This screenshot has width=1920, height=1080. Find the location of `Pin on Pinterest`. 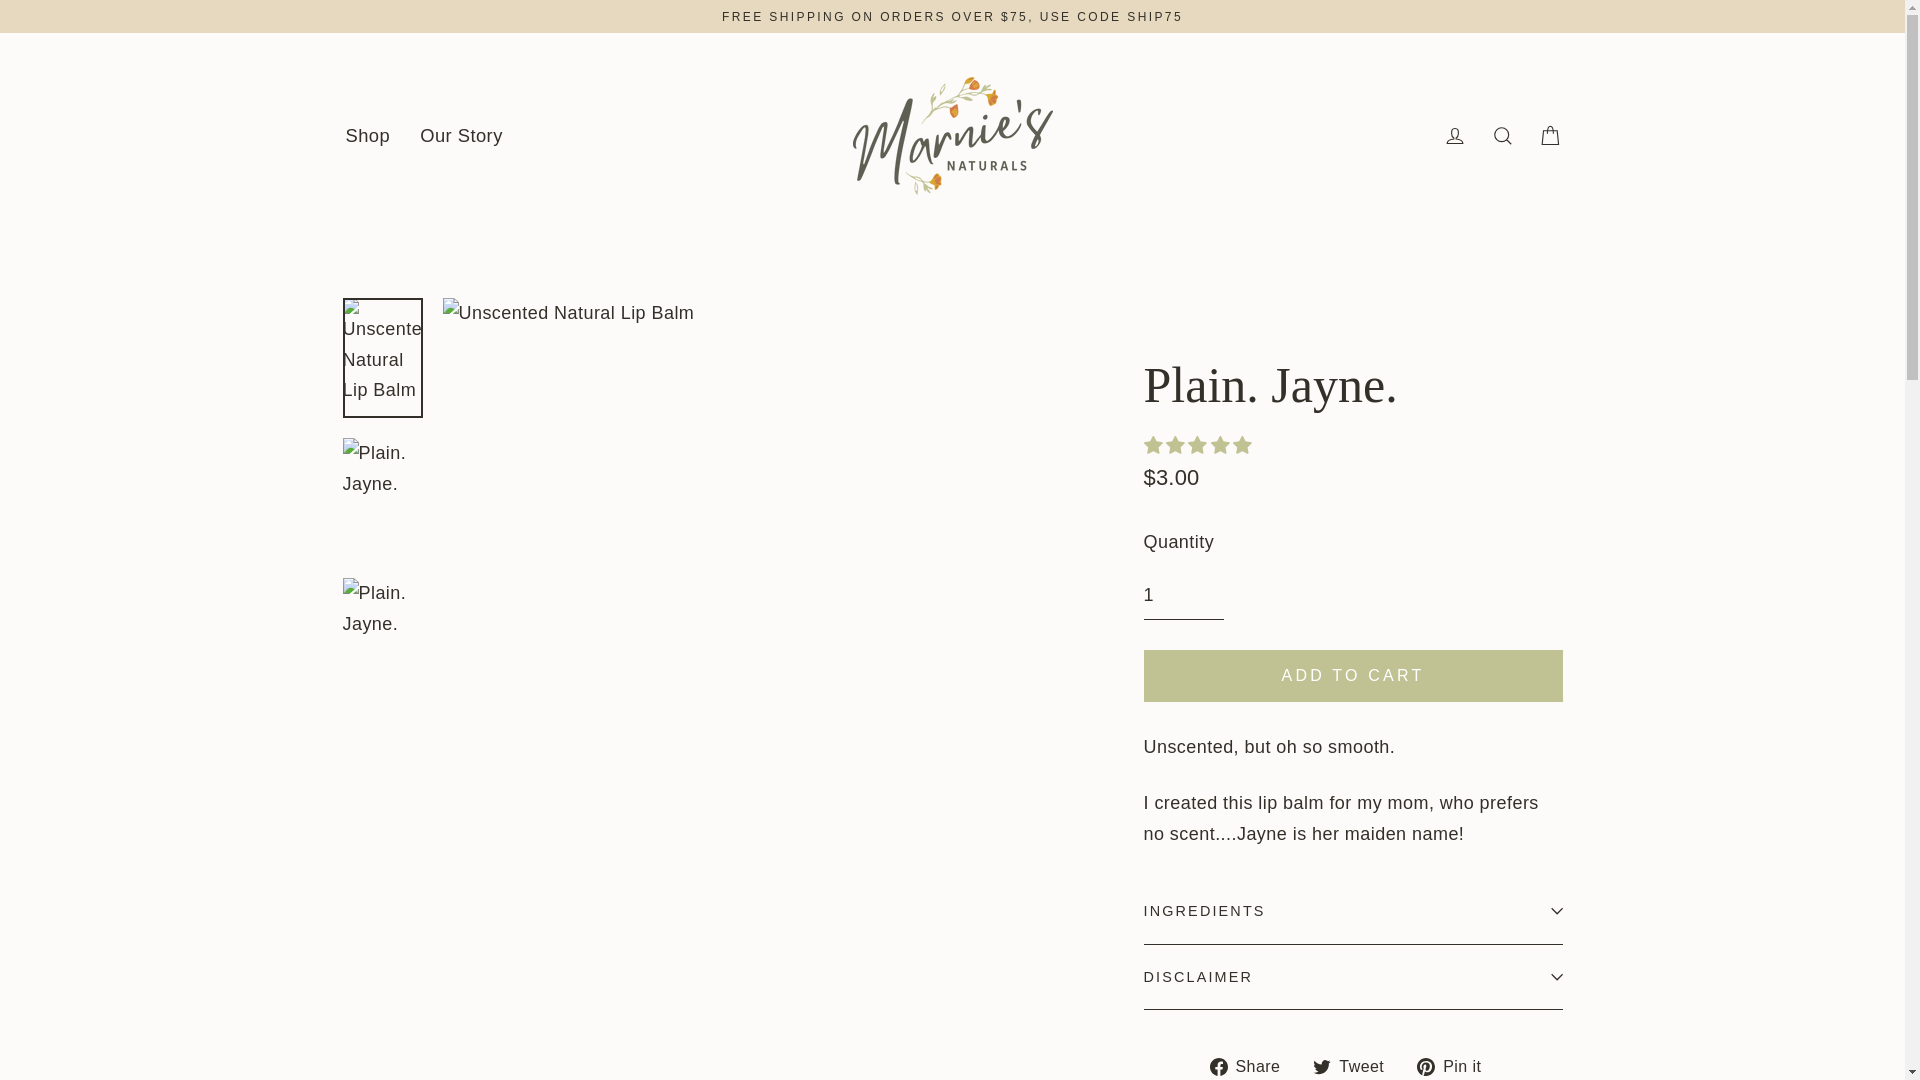

Pin on Pinterest is located at coordinates (1456, 1066).